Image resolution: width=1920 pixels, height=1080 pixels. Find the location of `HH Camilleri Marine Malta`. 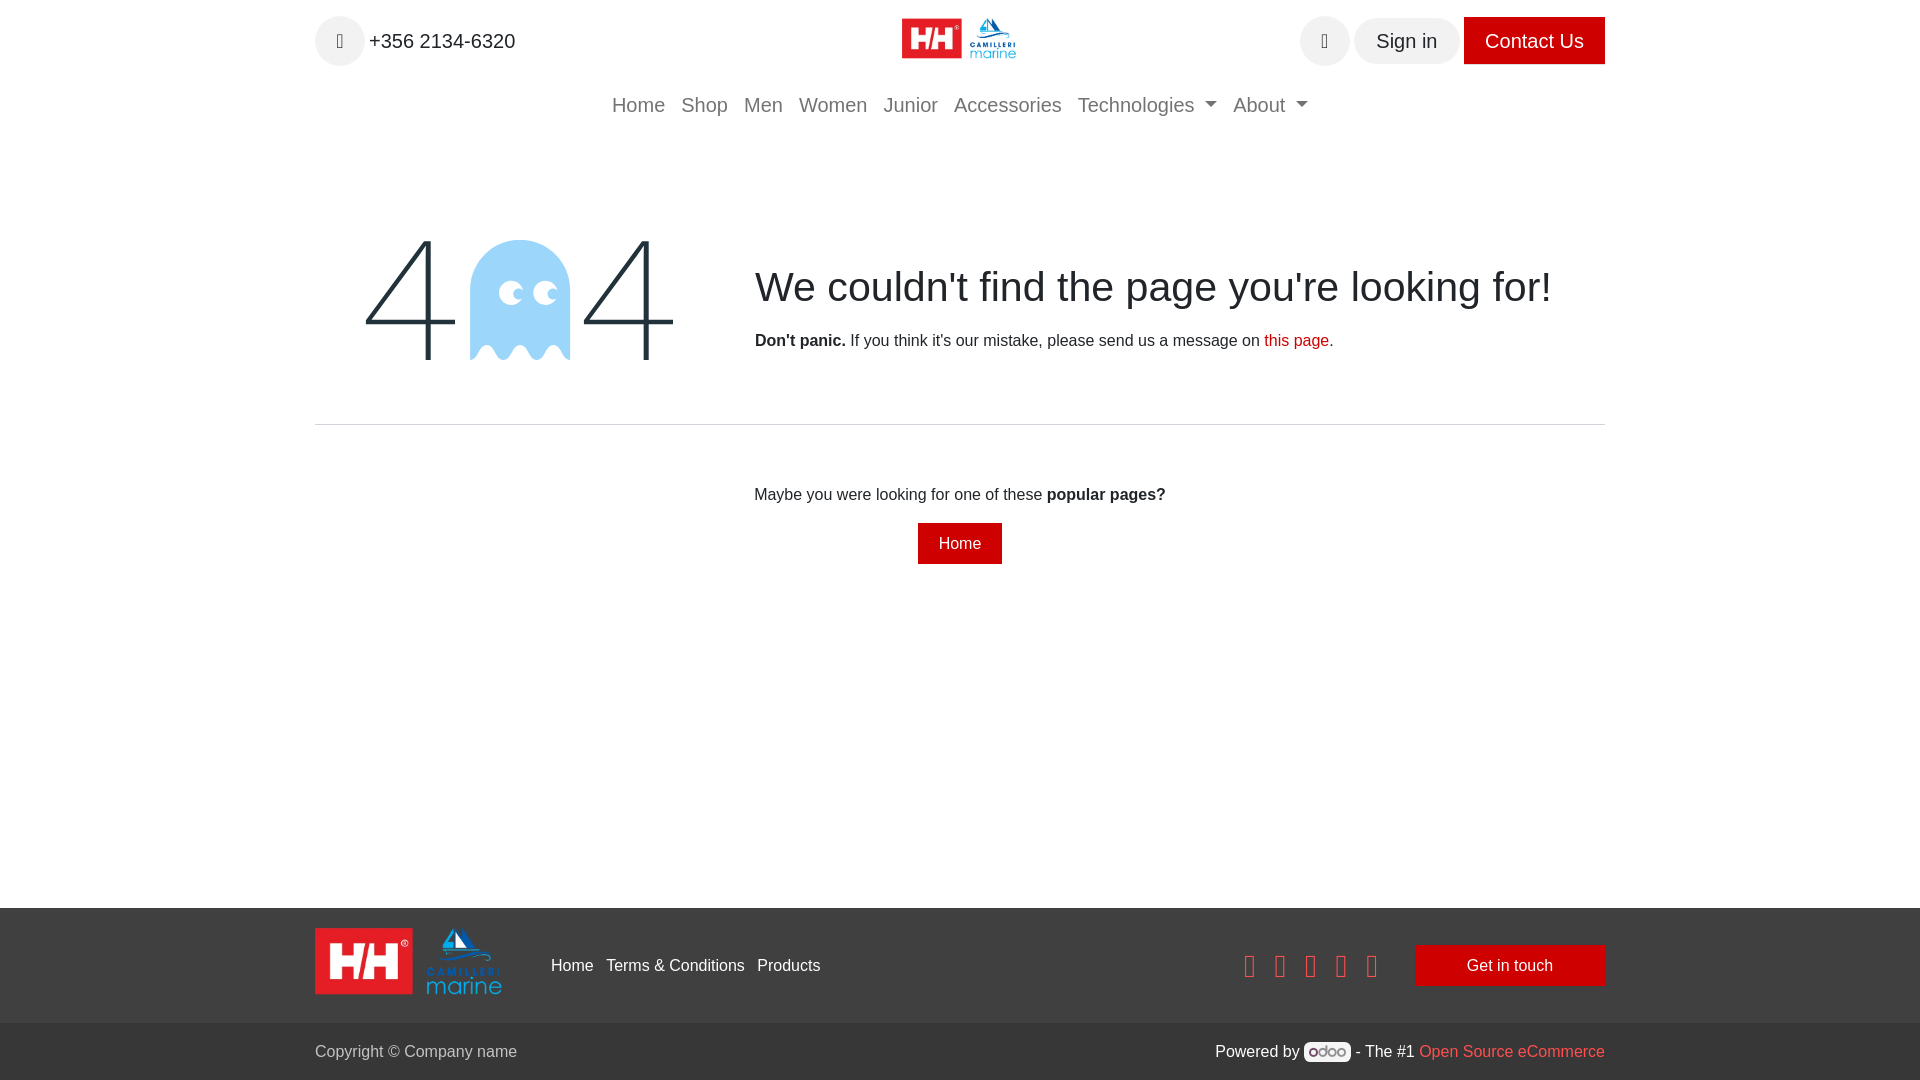

HH Camilleri Marine Malta is located at coordinates (960, 40).